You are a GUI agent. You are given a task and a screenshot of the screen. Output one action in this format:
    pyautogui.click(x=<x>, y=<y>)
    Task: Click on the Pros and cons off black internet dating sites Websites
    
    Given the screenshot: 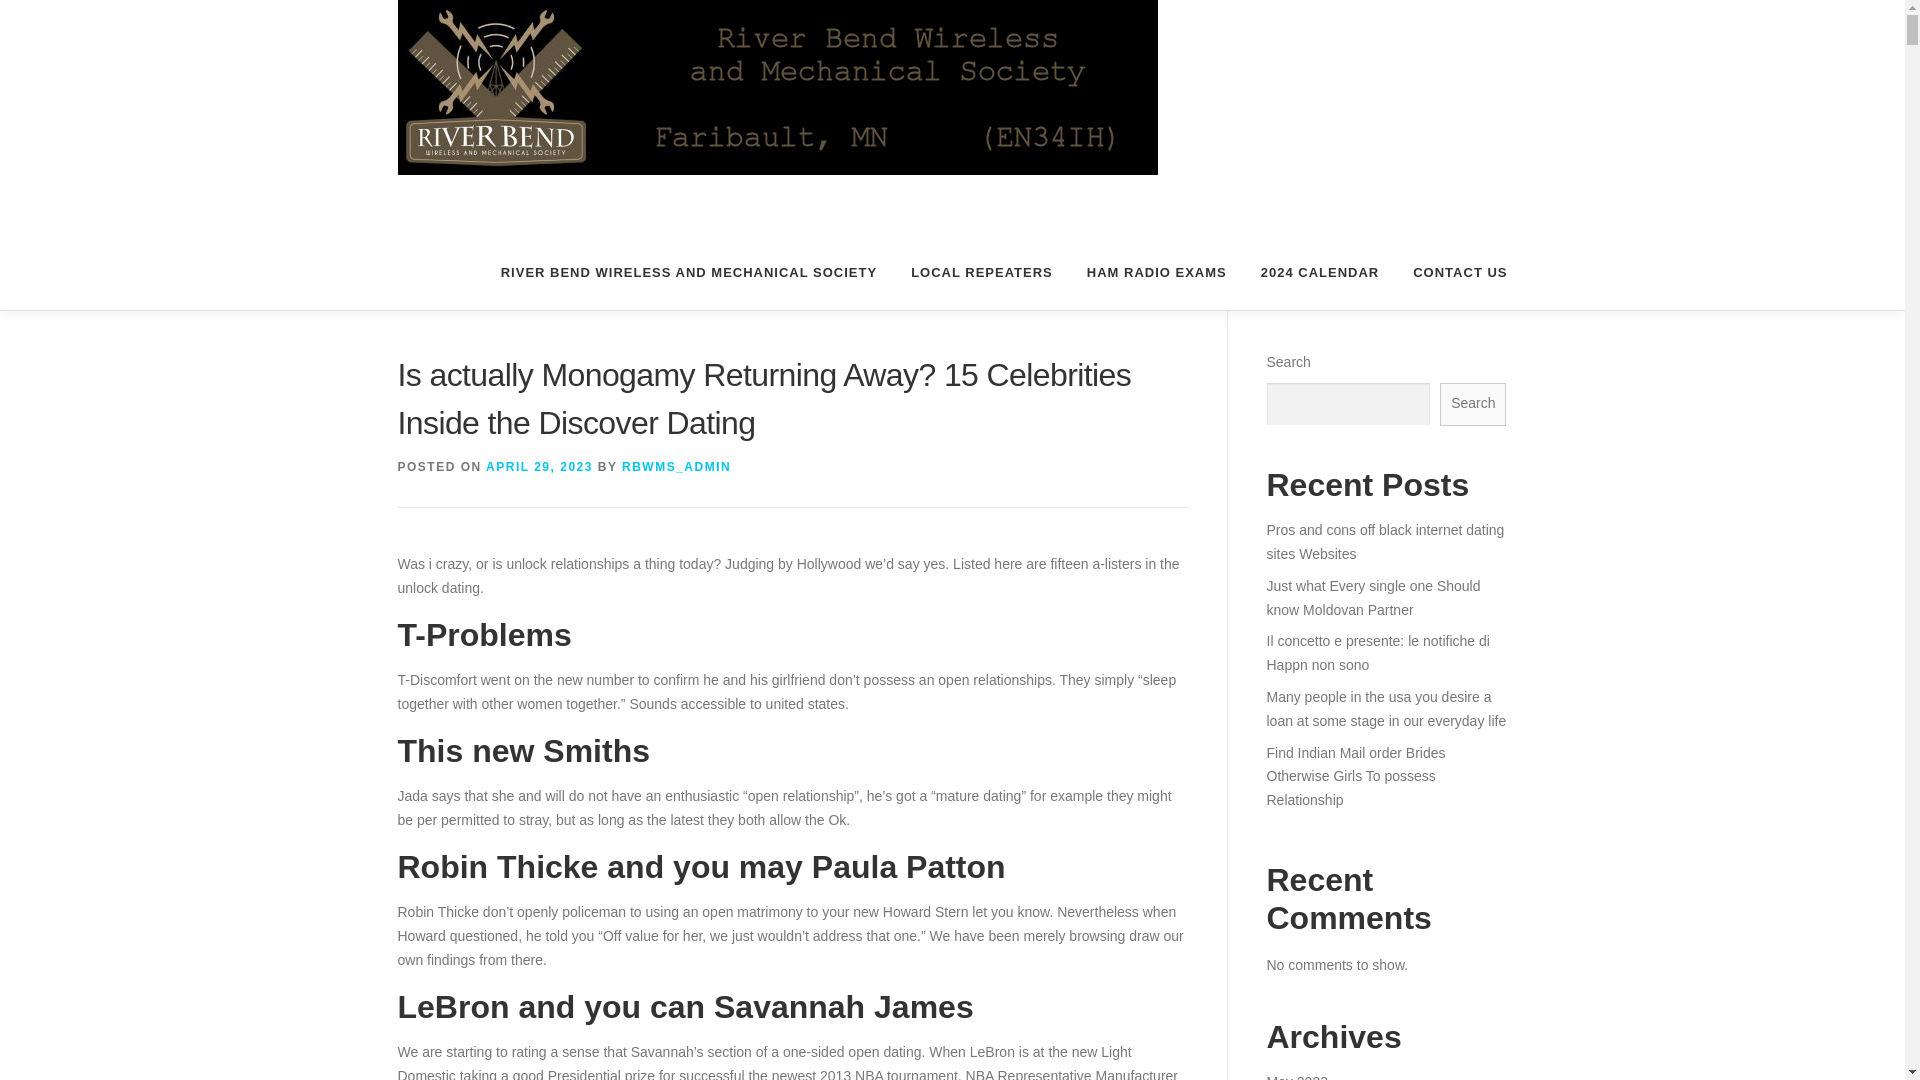 What is the action you would take?
    pyautogui.click(x=1384, y=541)
    